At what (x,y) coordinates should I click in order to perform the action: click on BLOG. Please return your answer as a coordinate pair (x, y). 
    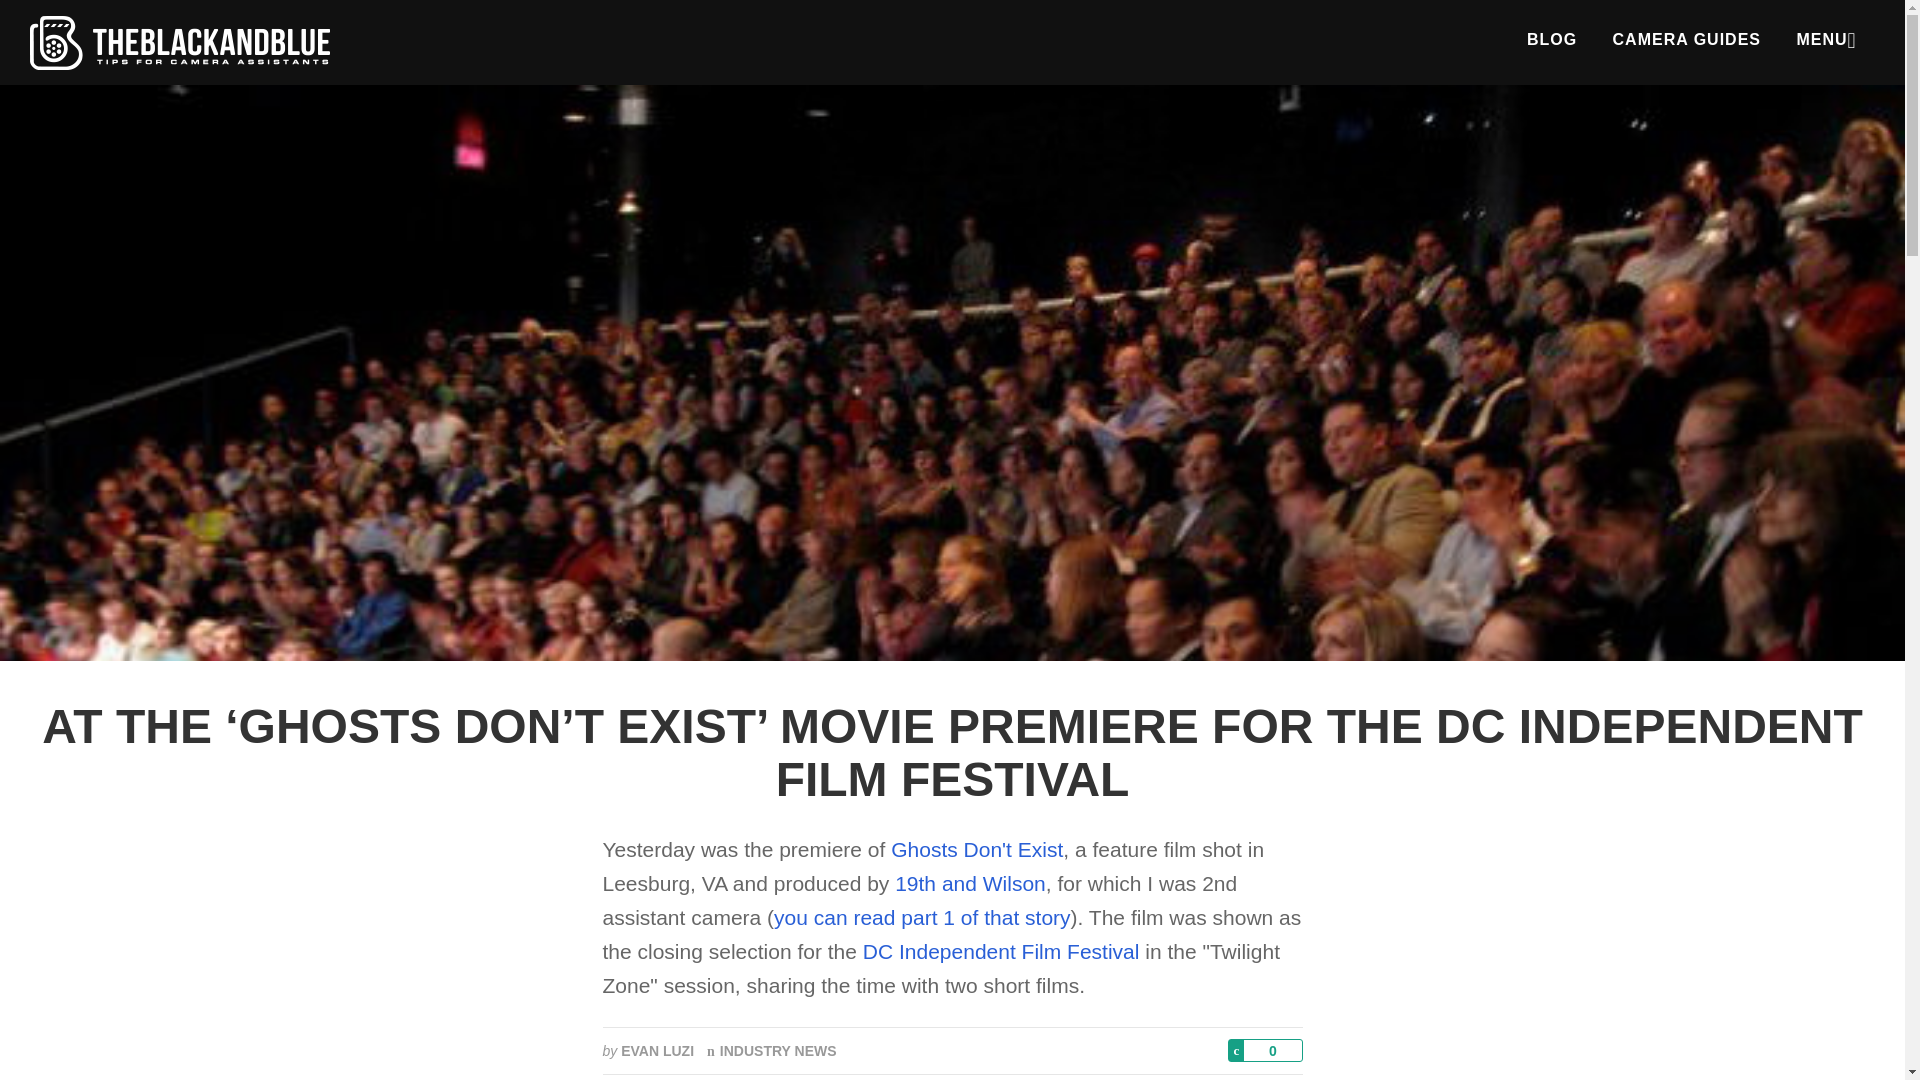
    Looking at the image, I should click on (1552, 40).